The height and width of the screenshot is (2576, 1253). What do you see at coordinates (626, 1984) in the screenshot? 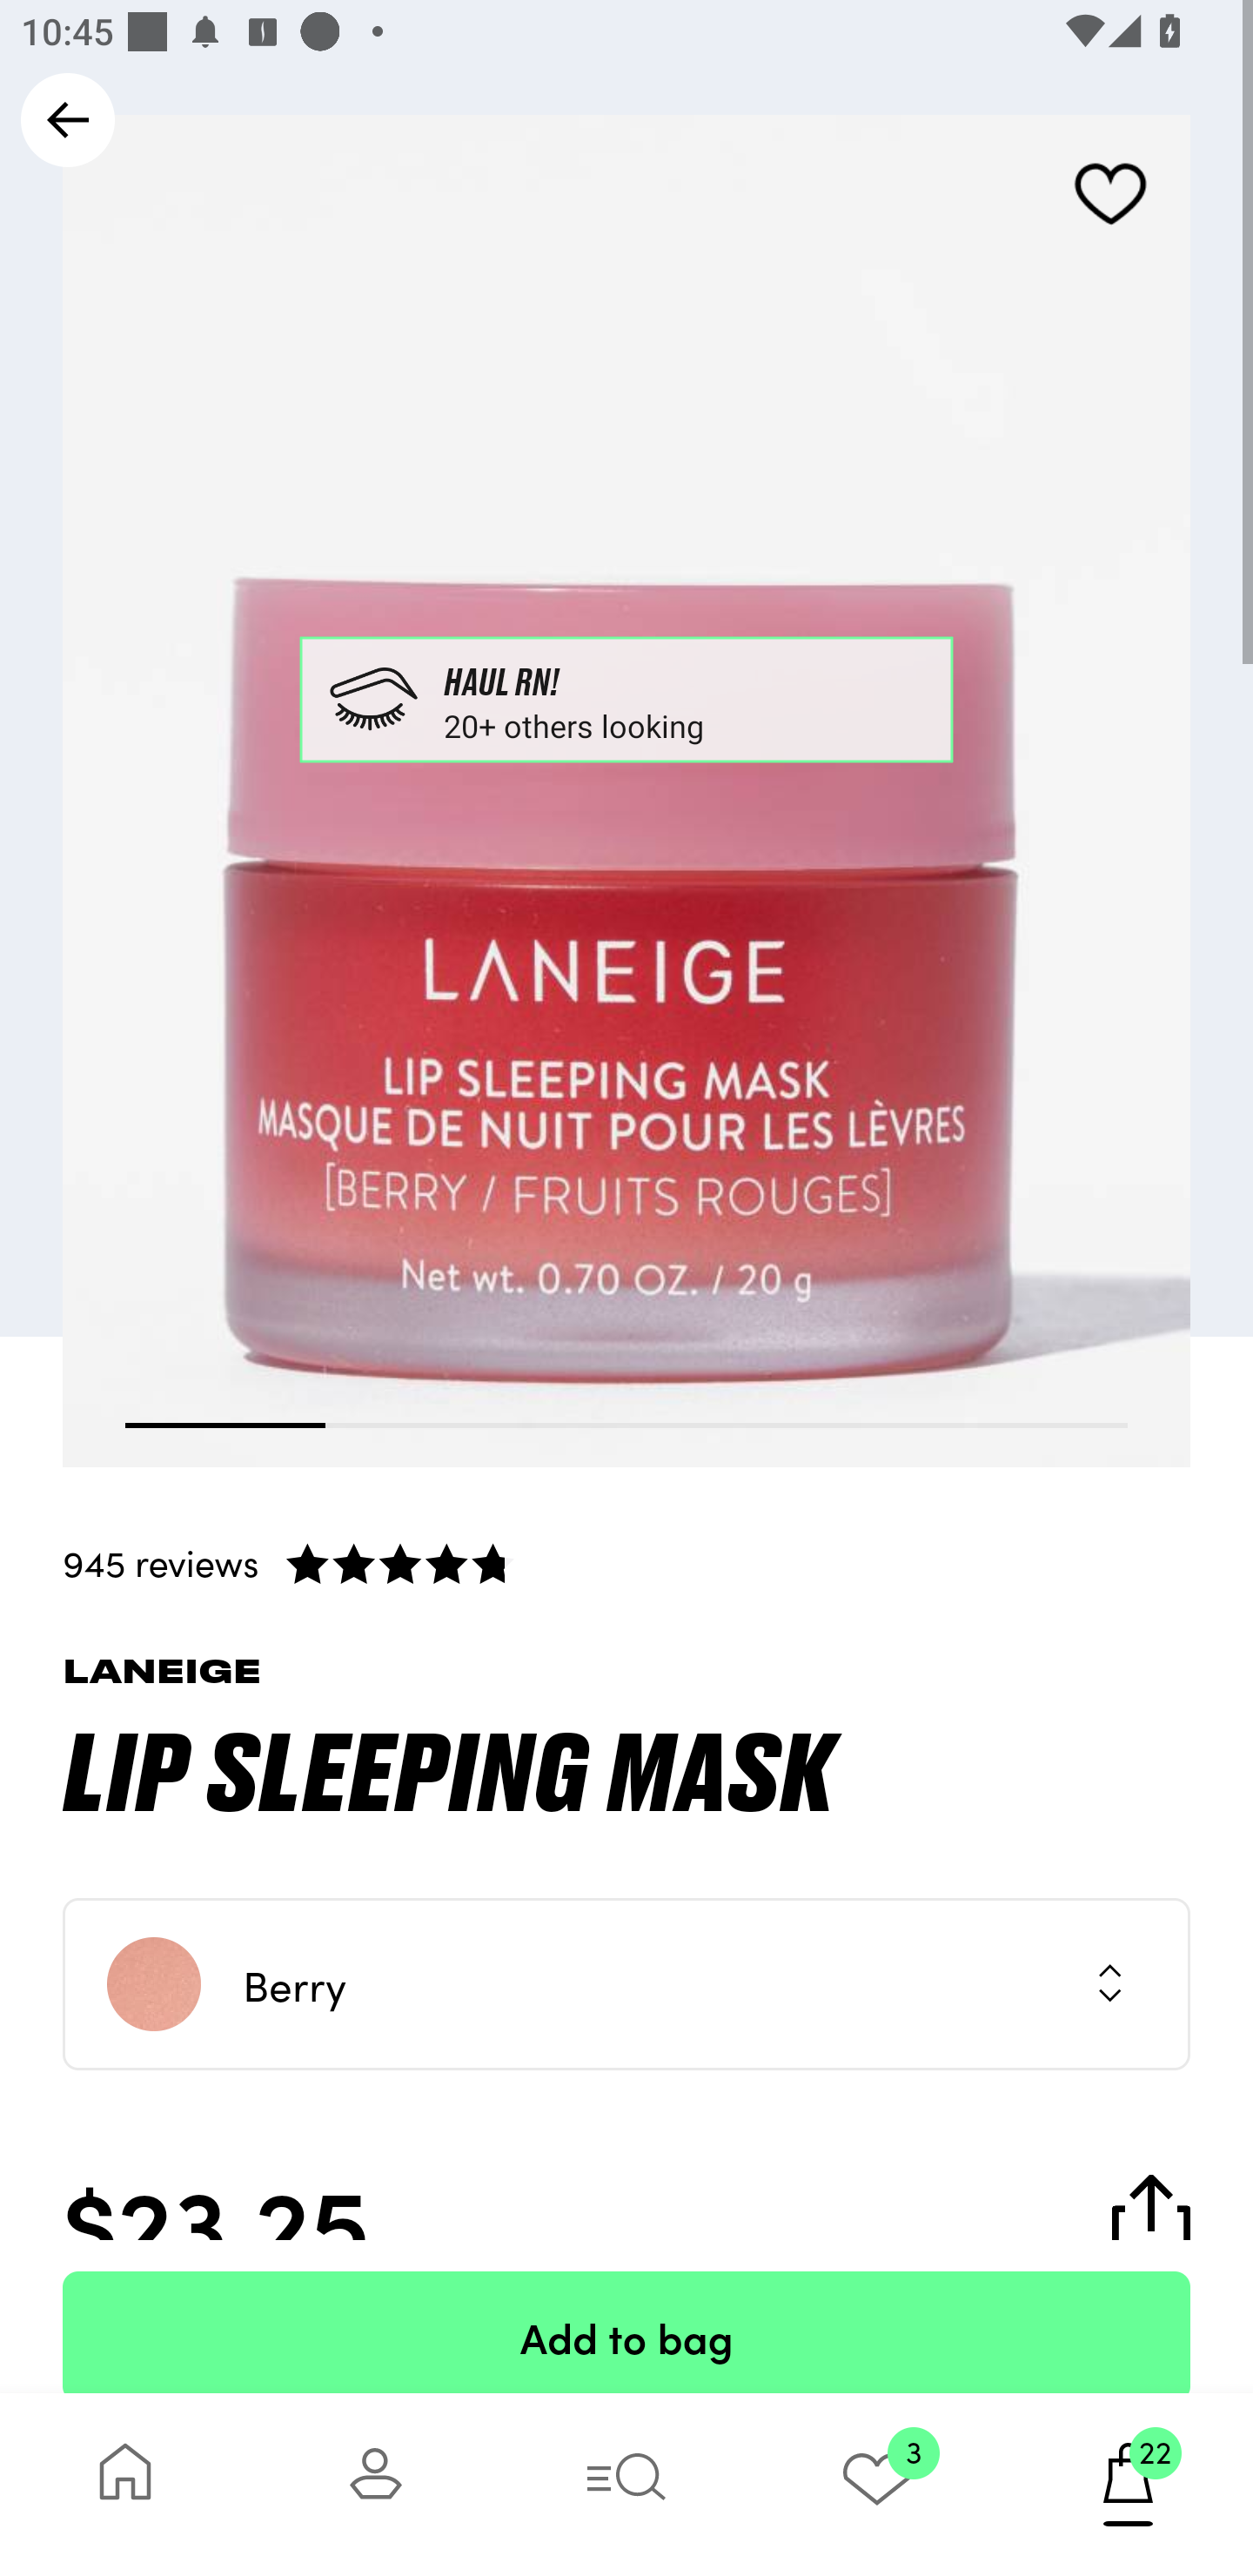
I see `Berry ` at bounding box center [626, 1984].